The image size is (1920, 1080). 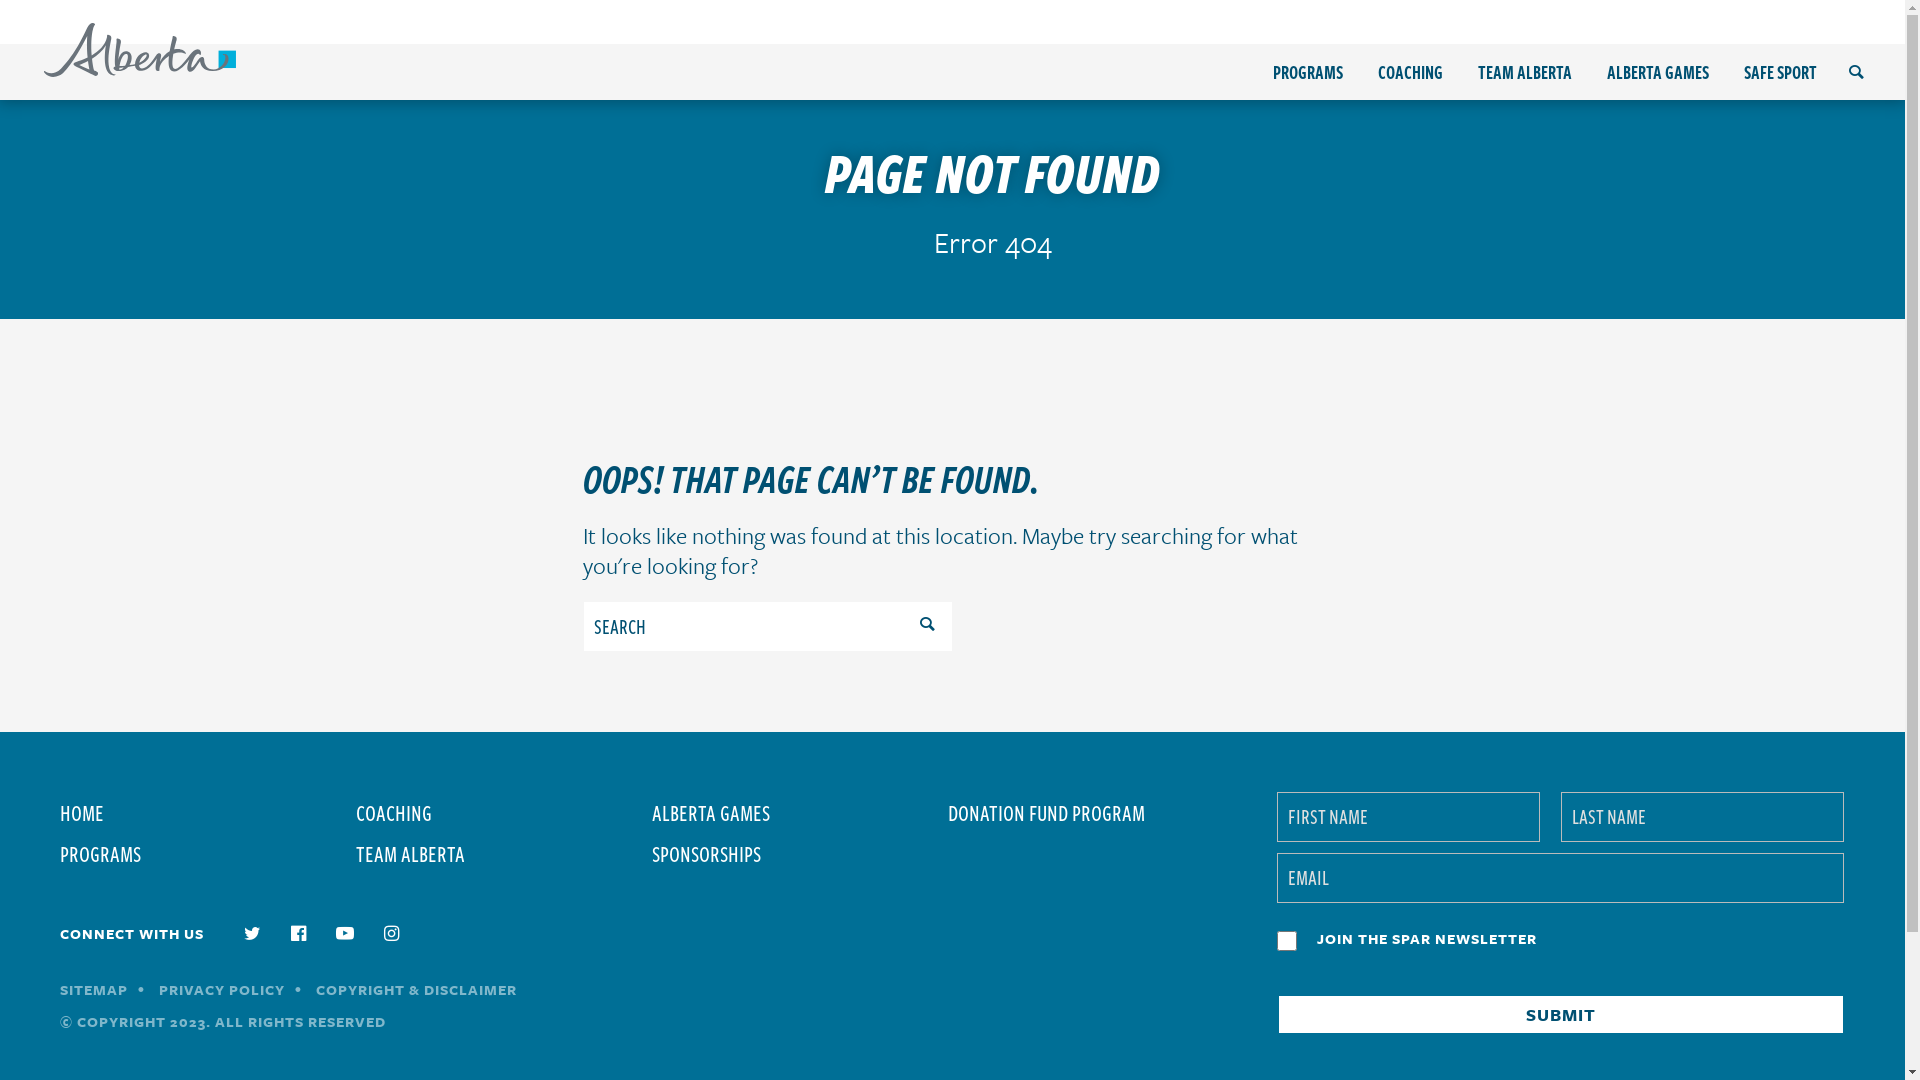 What do you see at coordinates (1092, 812) in the screenshot?
I see `DONATION FUND PROGRAM` at bounding box center [1092, 812].